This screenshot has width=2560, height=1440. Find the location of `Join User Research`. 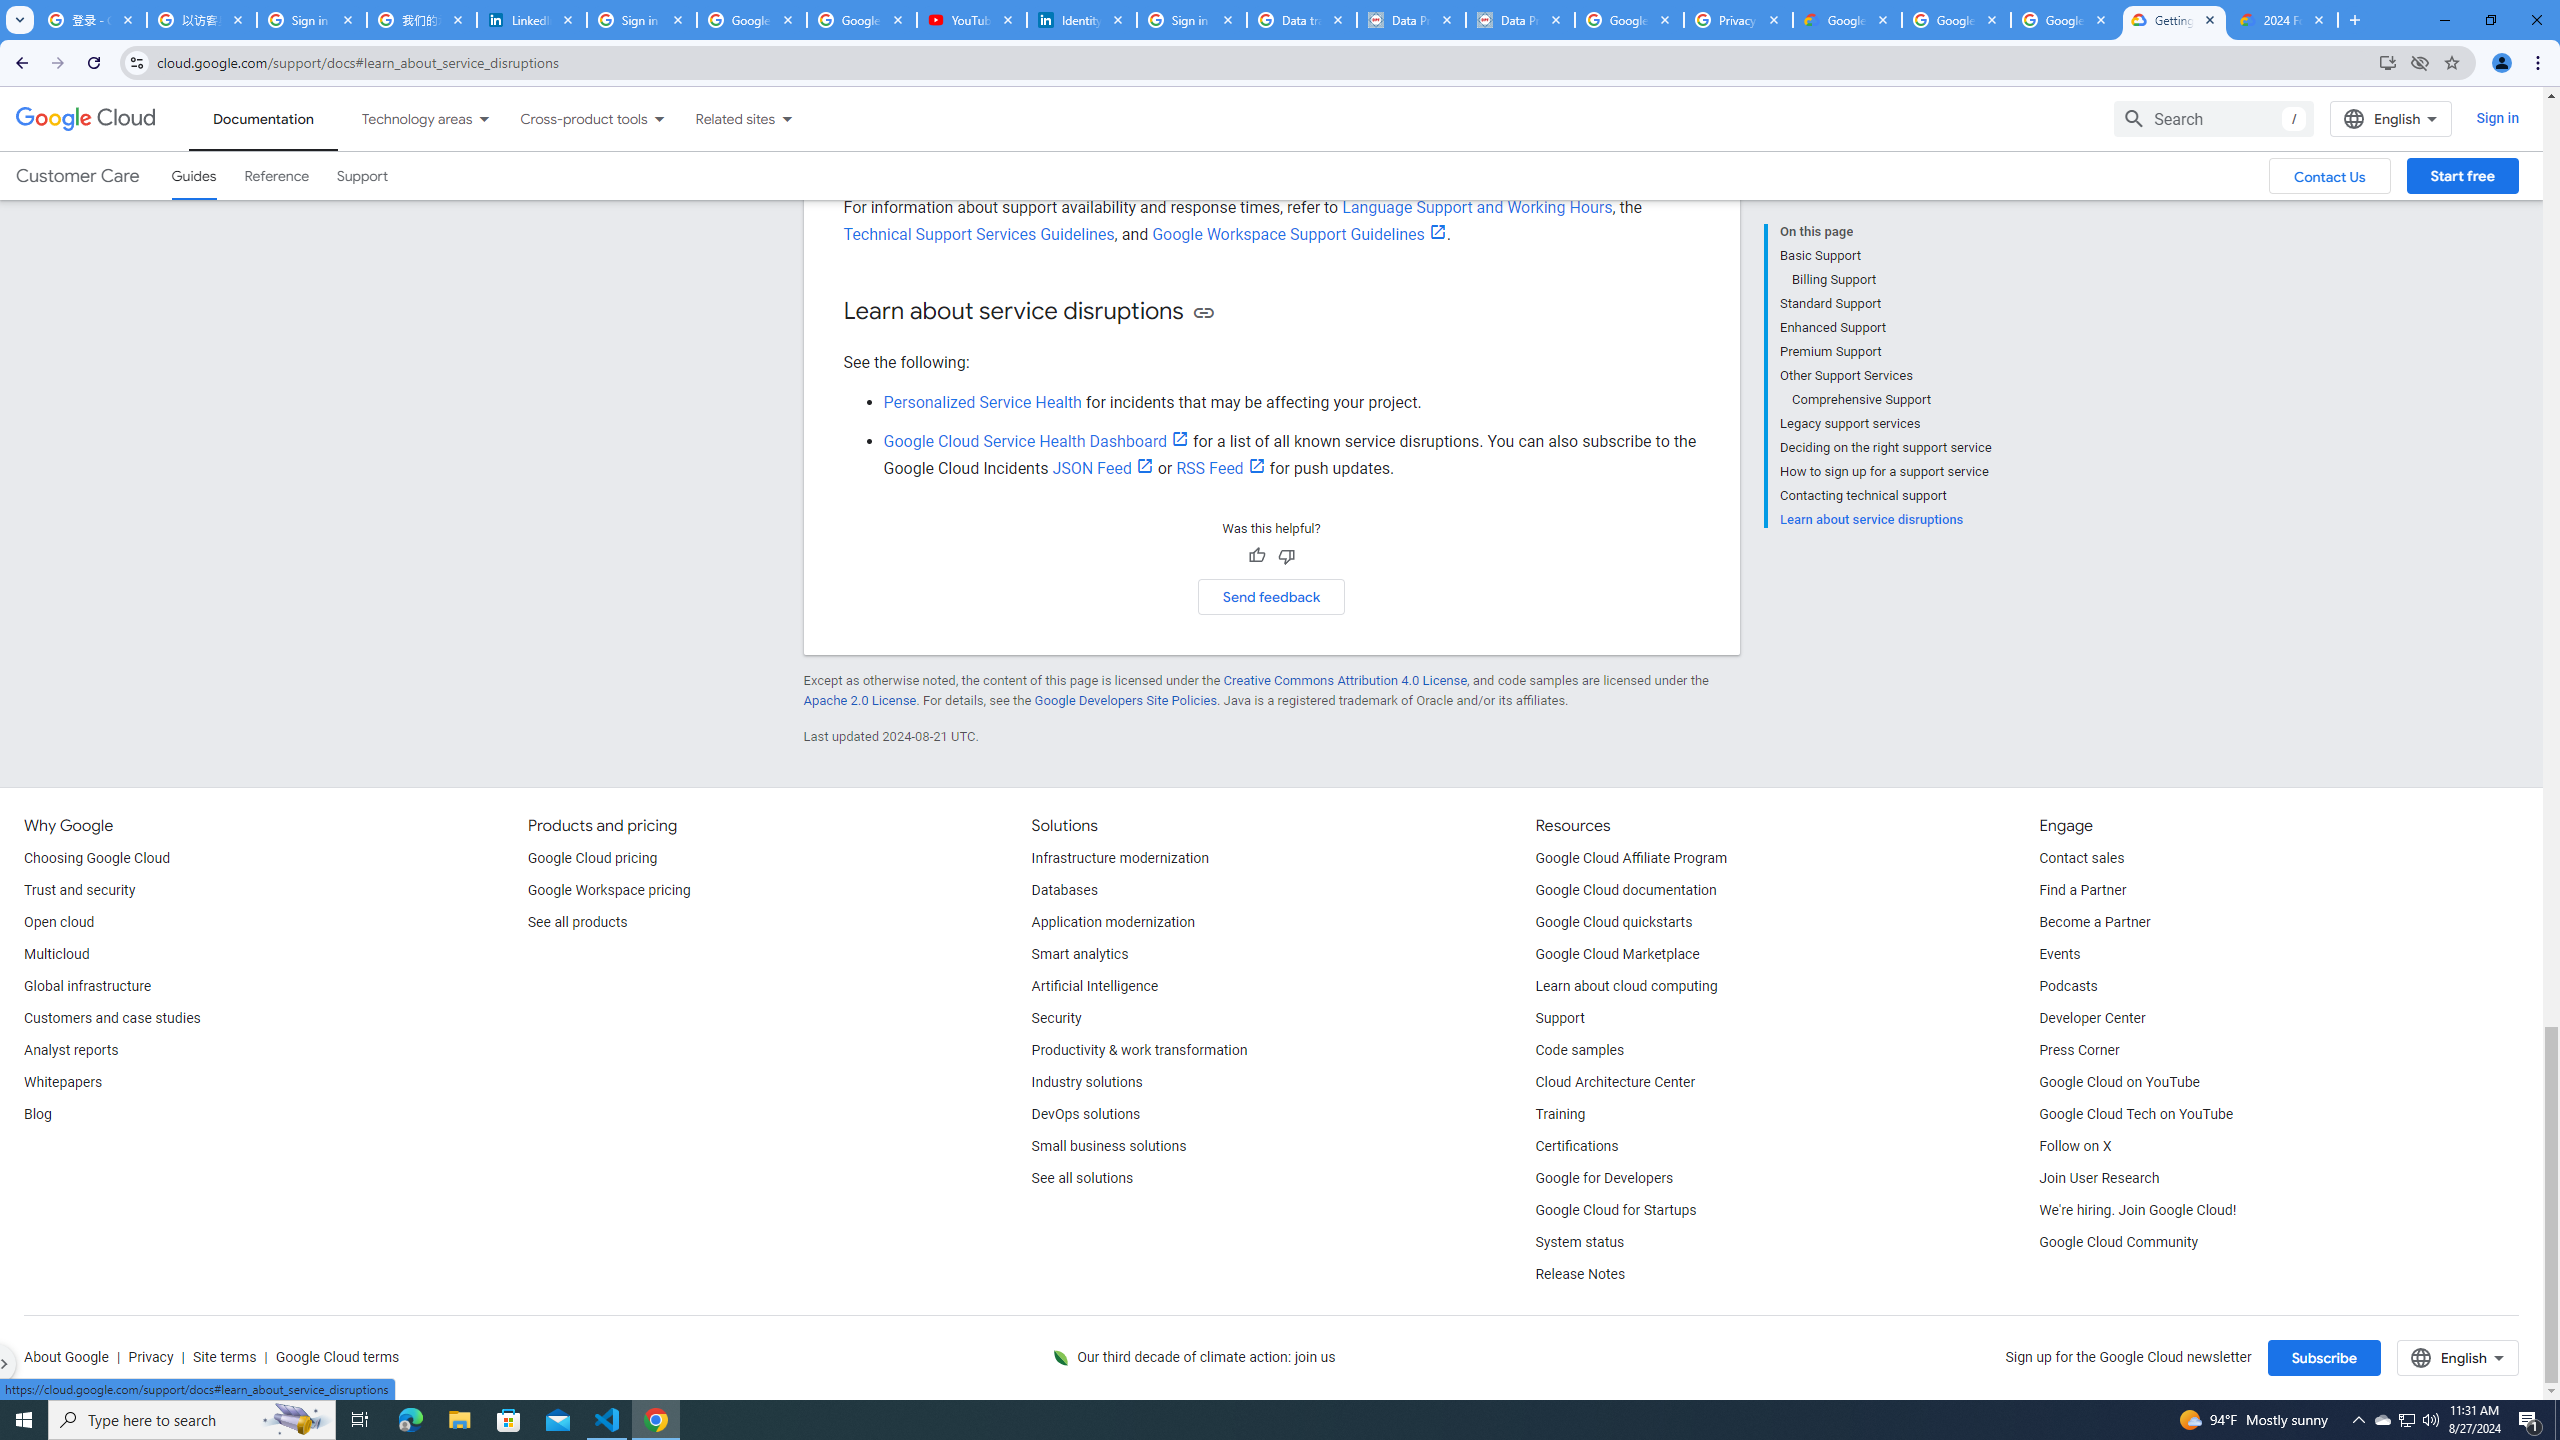

Join User Research is located at coordinates (2098, 1179).